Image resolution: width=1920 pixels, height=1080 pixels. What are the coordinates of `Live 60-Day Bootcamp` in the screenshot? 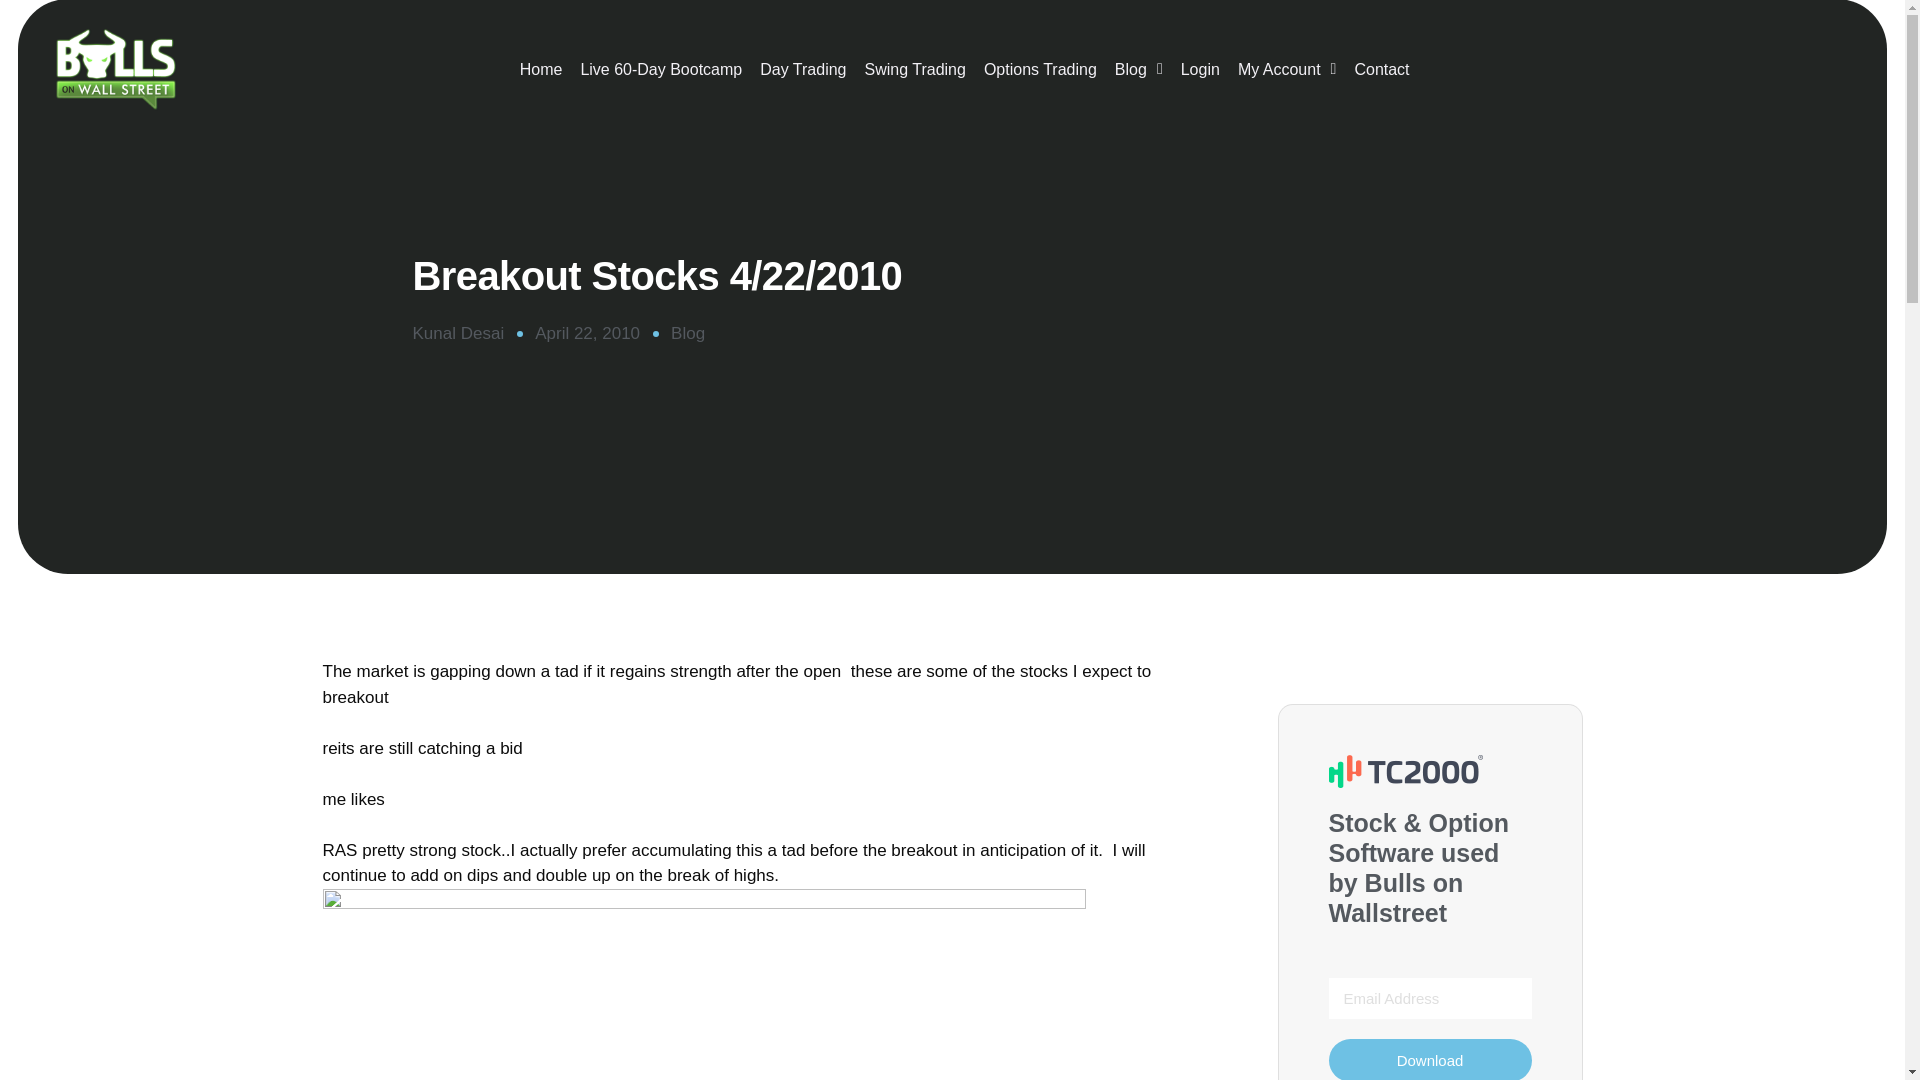 It's located at (660, 70).